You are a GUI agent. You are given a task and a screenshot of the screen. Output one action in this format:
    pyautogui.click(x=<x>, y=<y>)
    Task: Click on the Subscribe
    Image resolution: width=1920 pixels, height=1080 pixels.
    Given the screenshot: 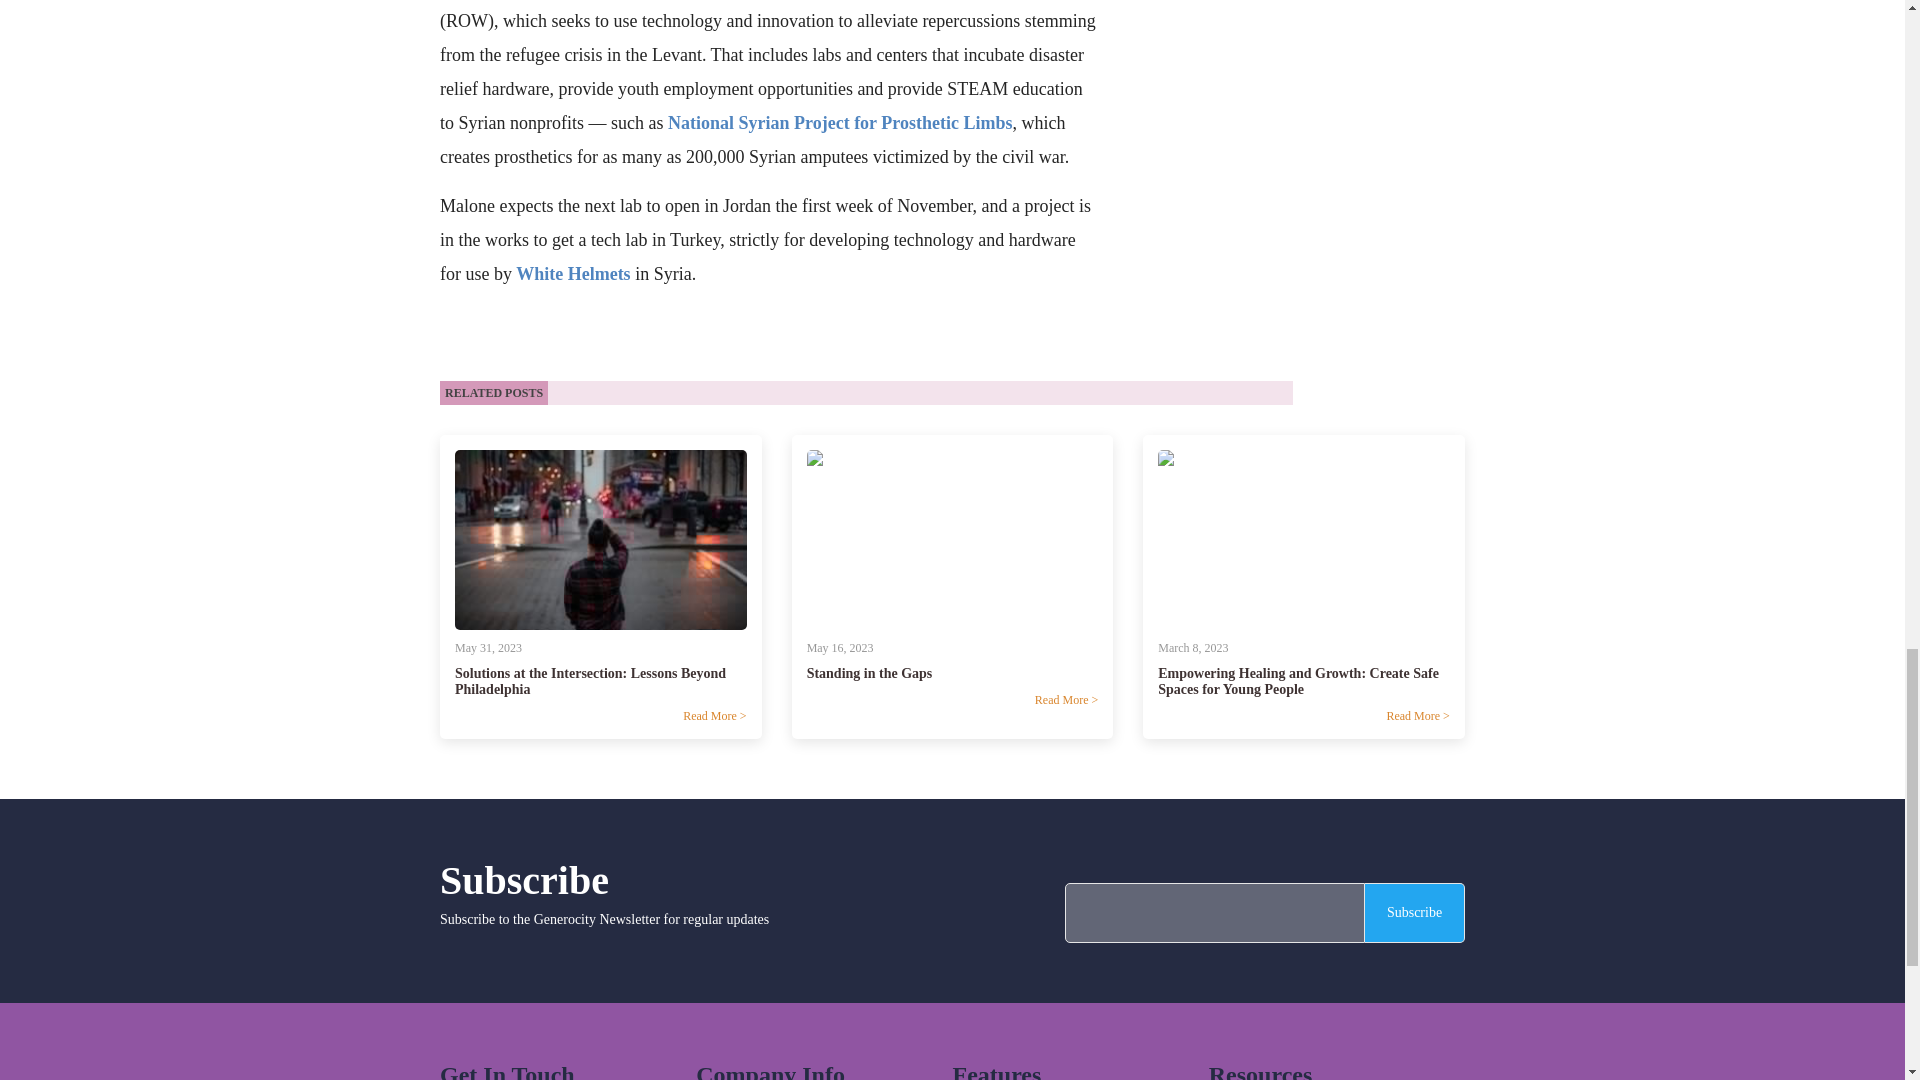 What is the action you would take?
    pyautogui.click(x=1414, y=912)
    